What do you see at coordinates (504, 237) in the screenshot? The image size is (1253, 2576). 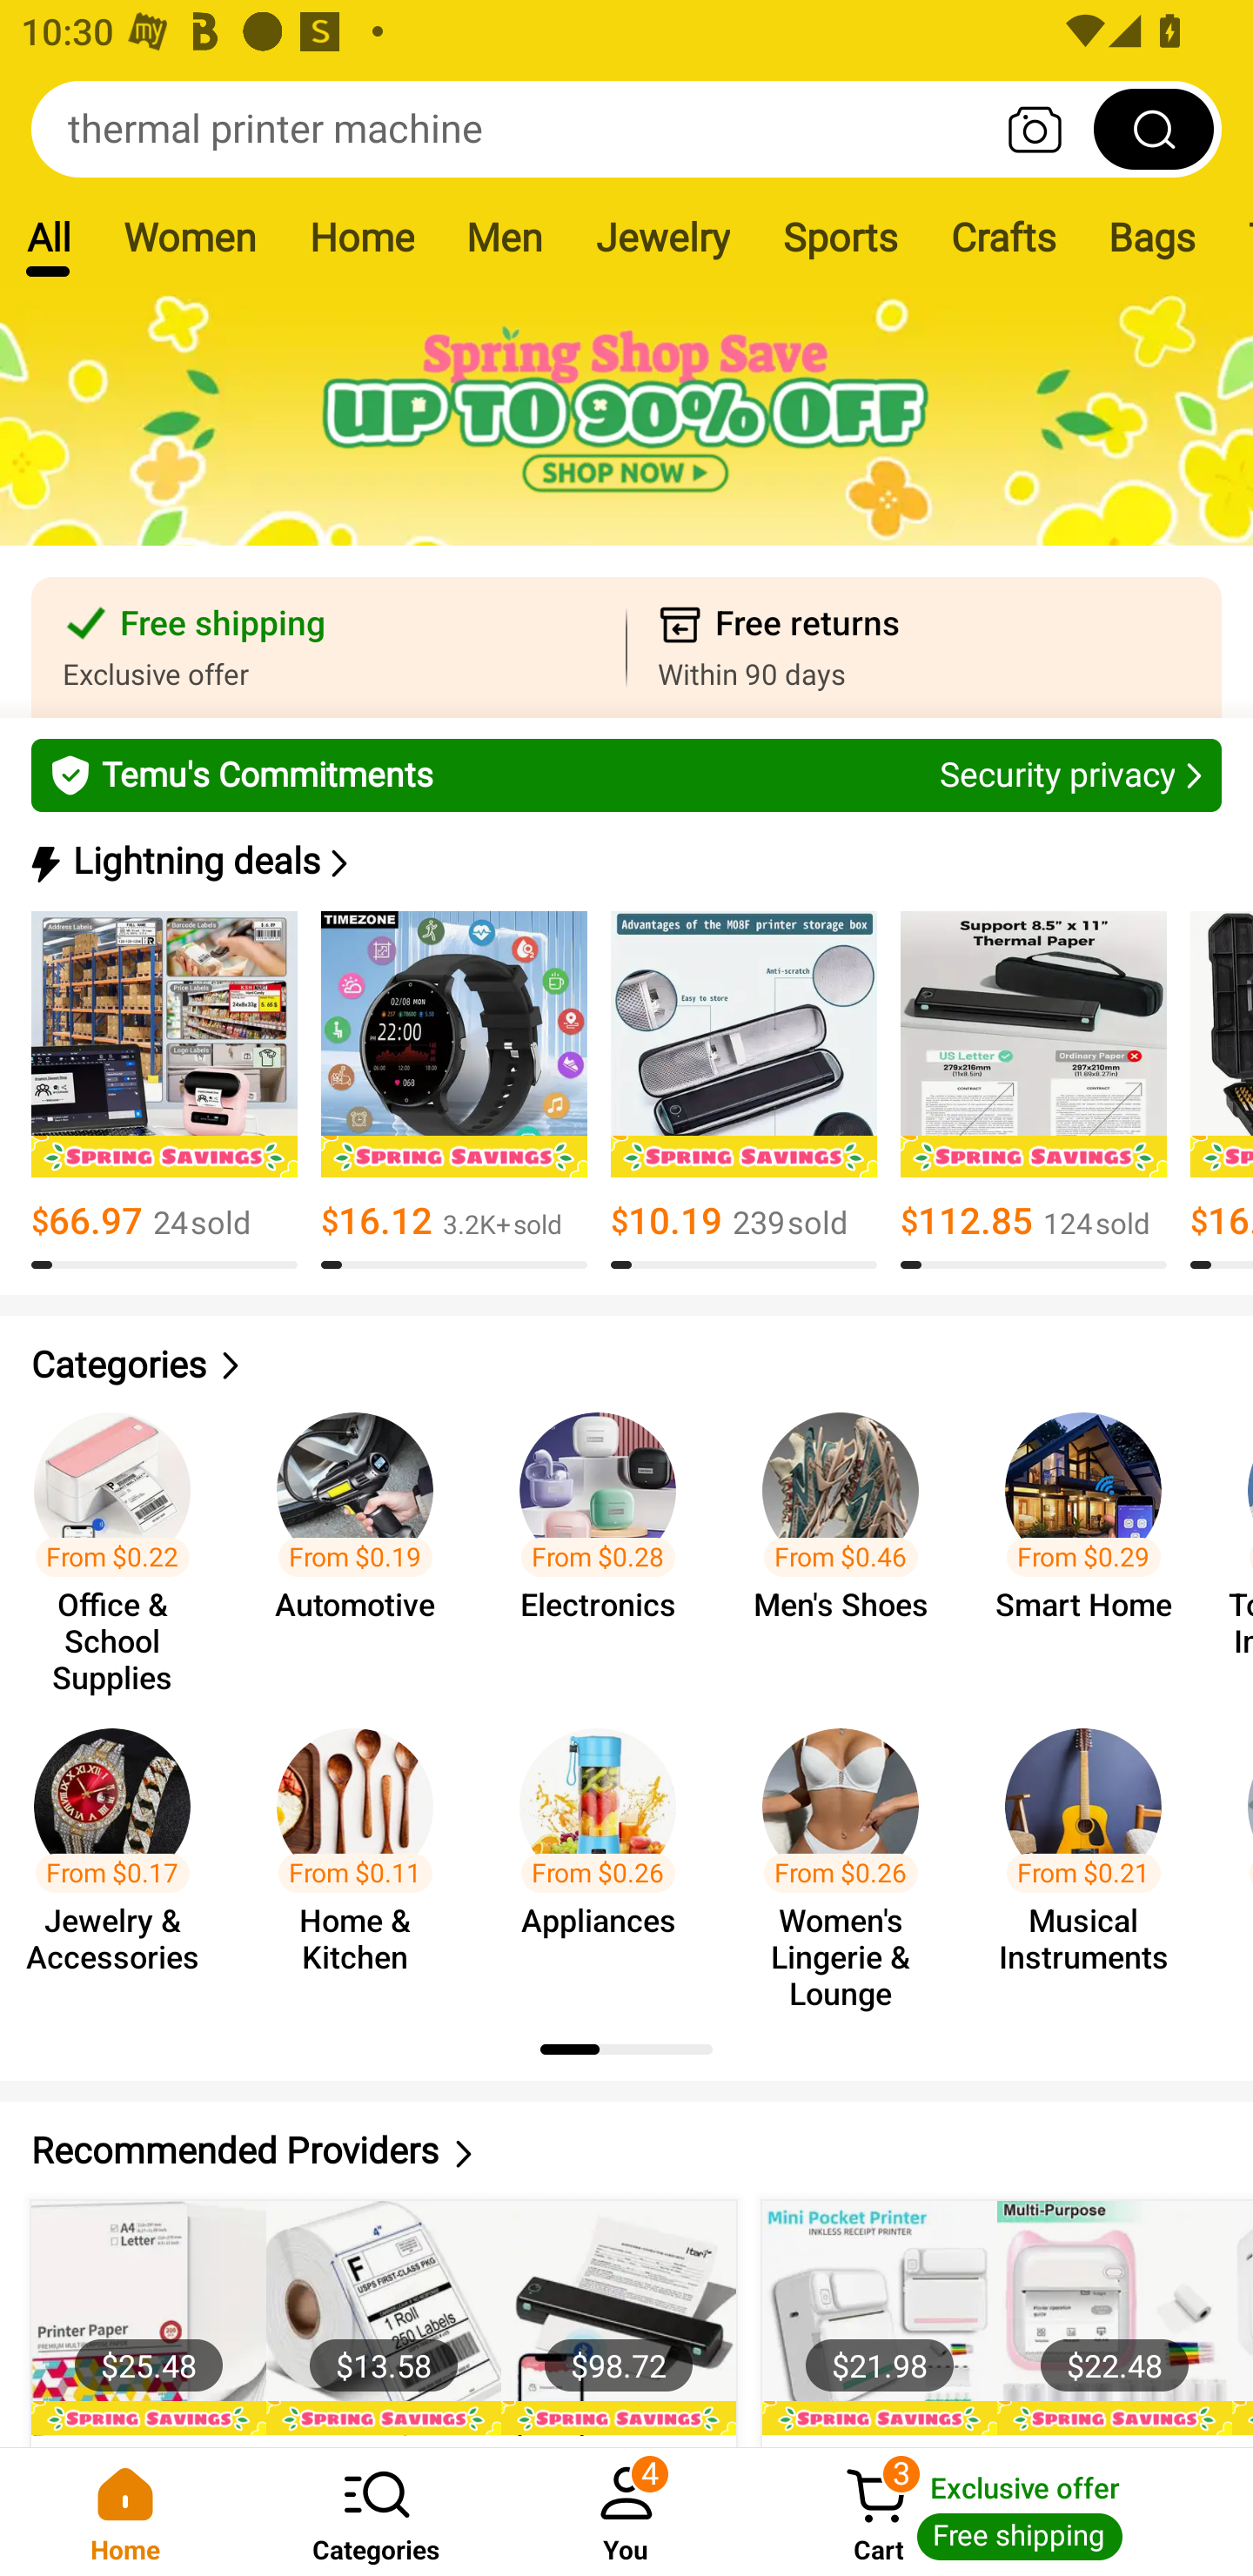 I see `Men` at bounding box center [504, 237].